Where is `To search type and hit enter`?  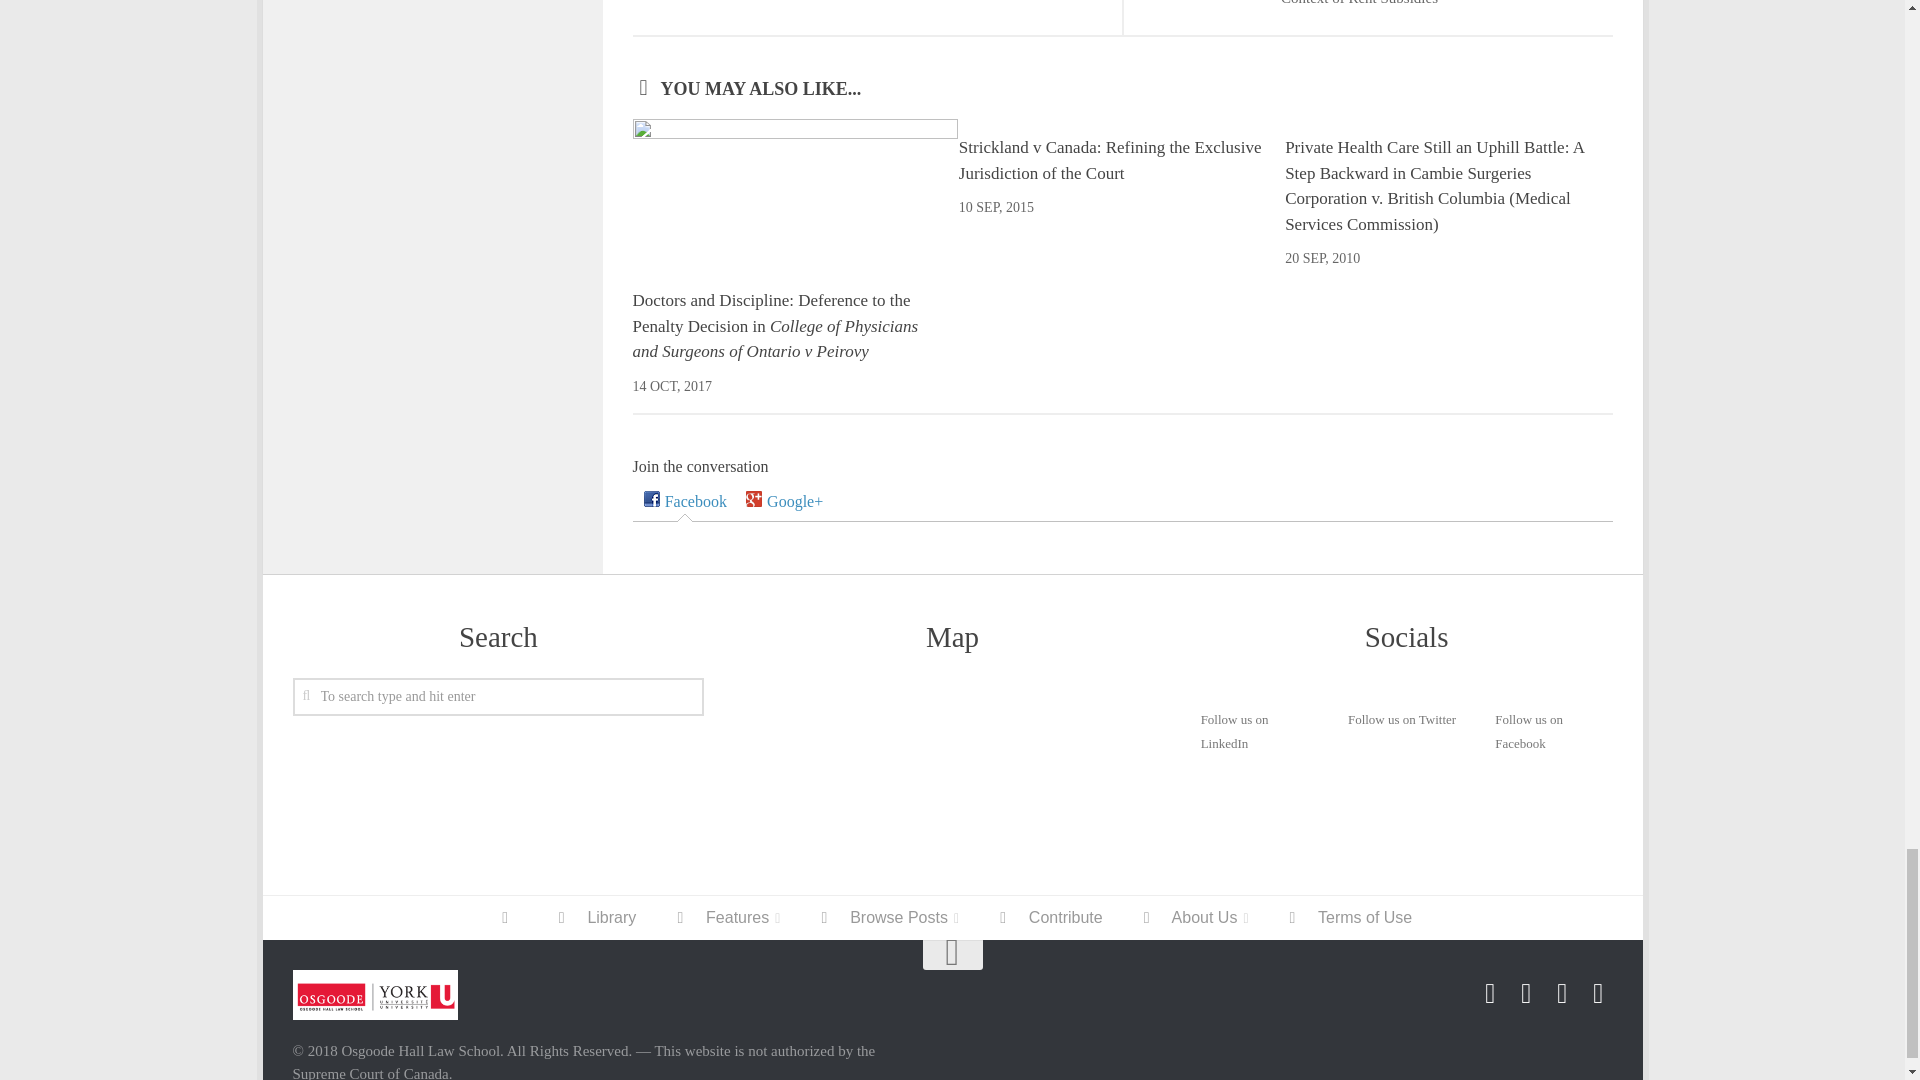 To search type and hit enter is located at coordinates (498, 697).